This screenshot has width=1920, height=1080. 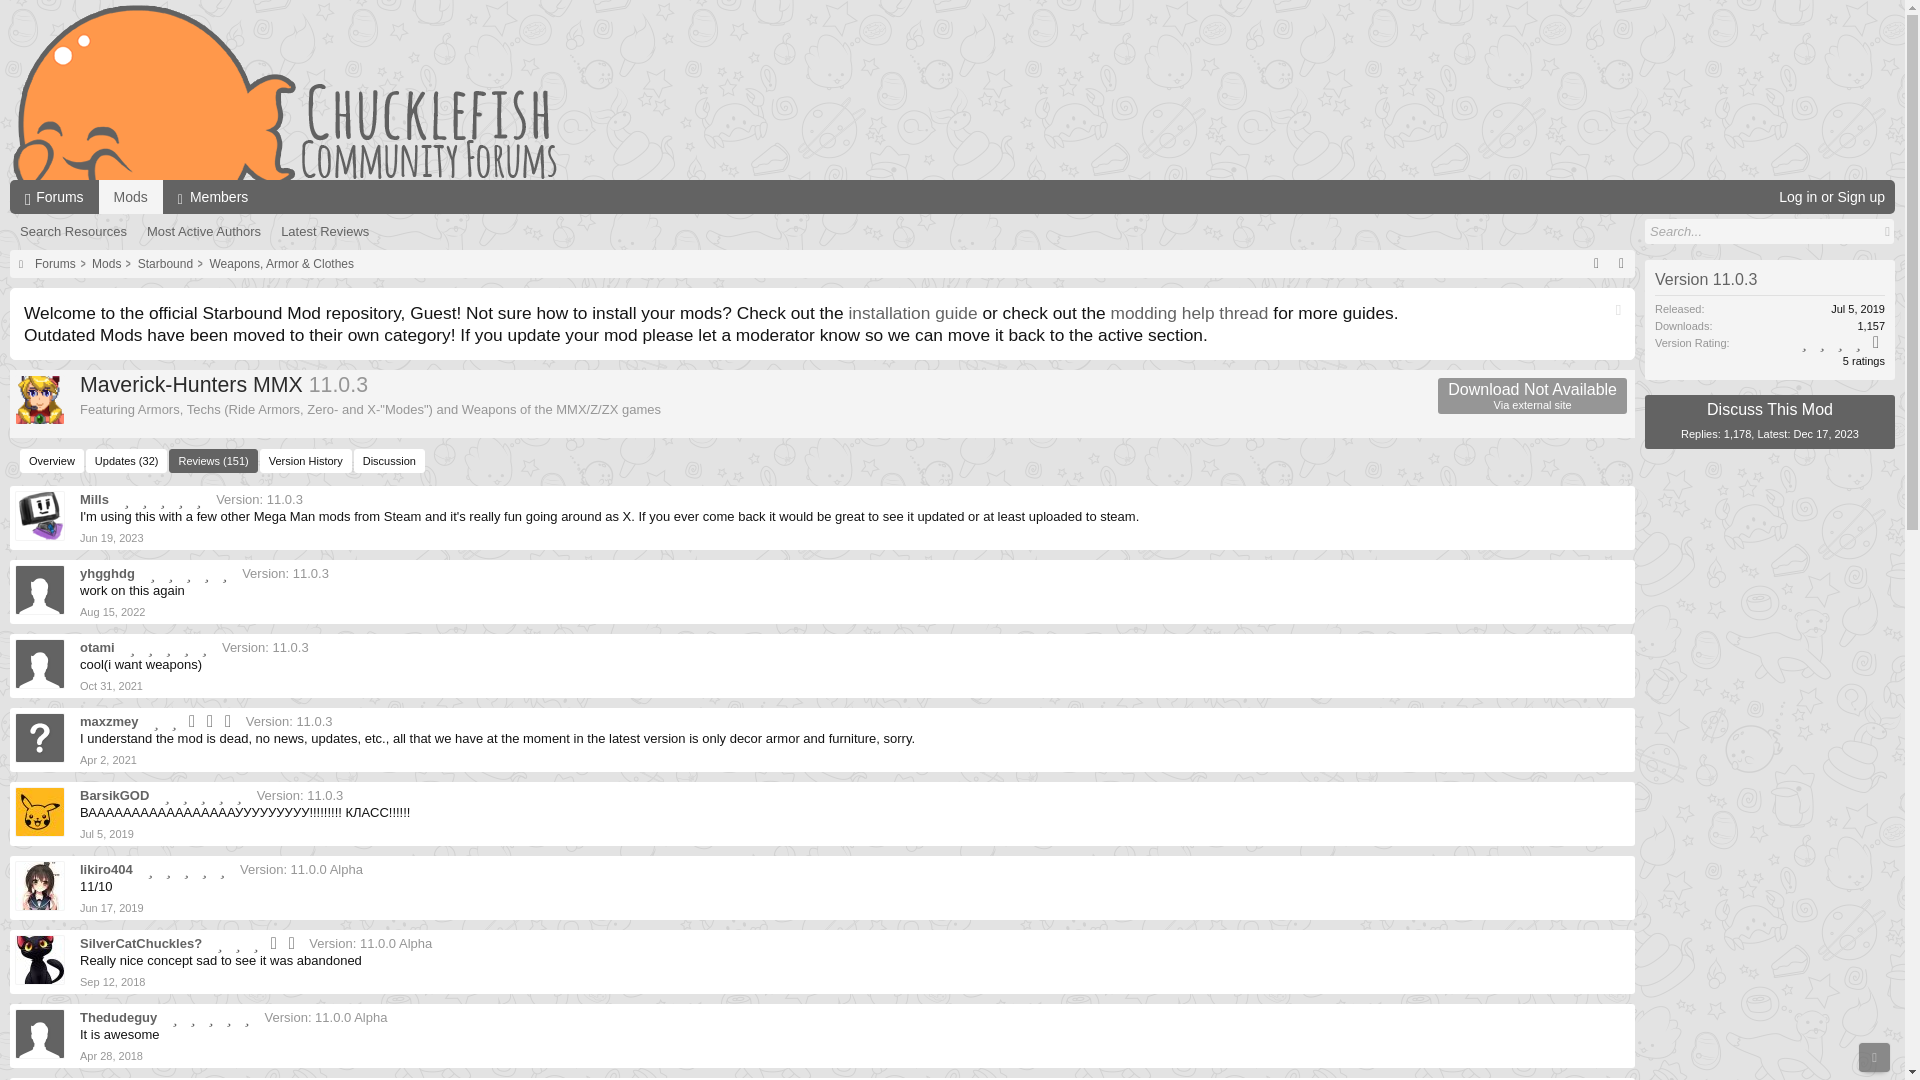 I want to click on Members, so click(x=112, y=538).